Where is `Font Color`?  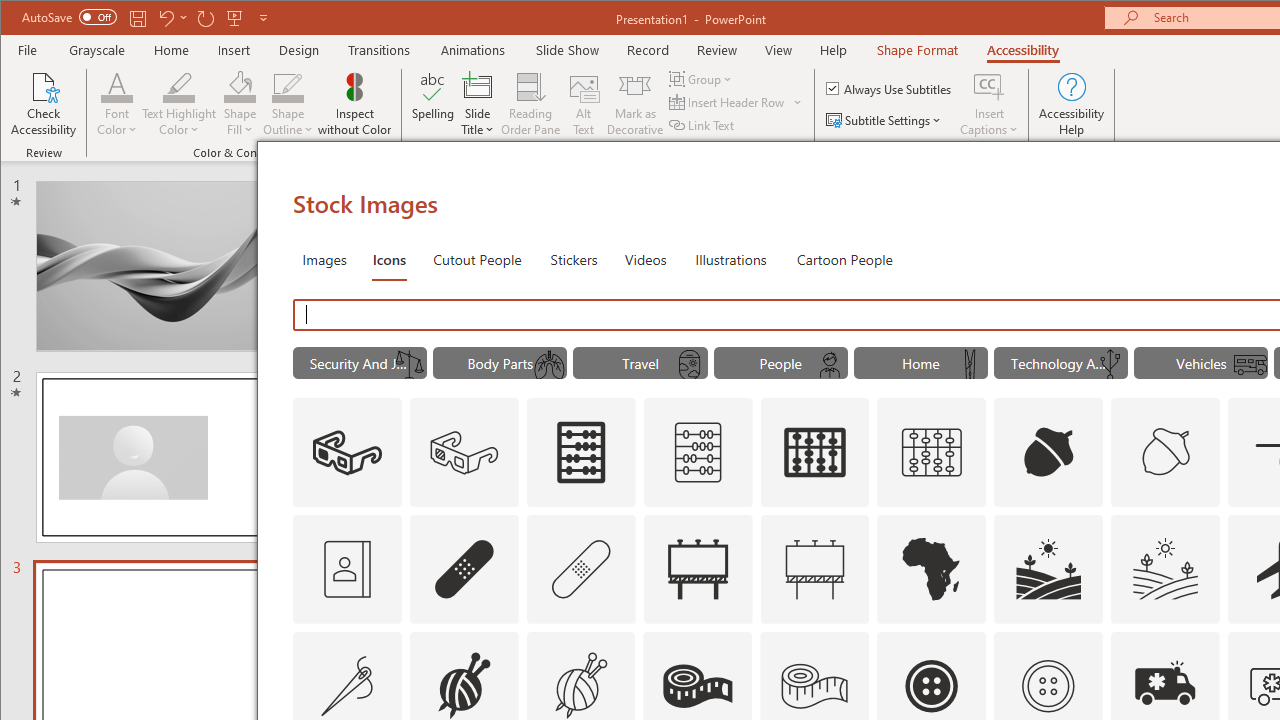 Font Color is located at coordinates (116, 104).